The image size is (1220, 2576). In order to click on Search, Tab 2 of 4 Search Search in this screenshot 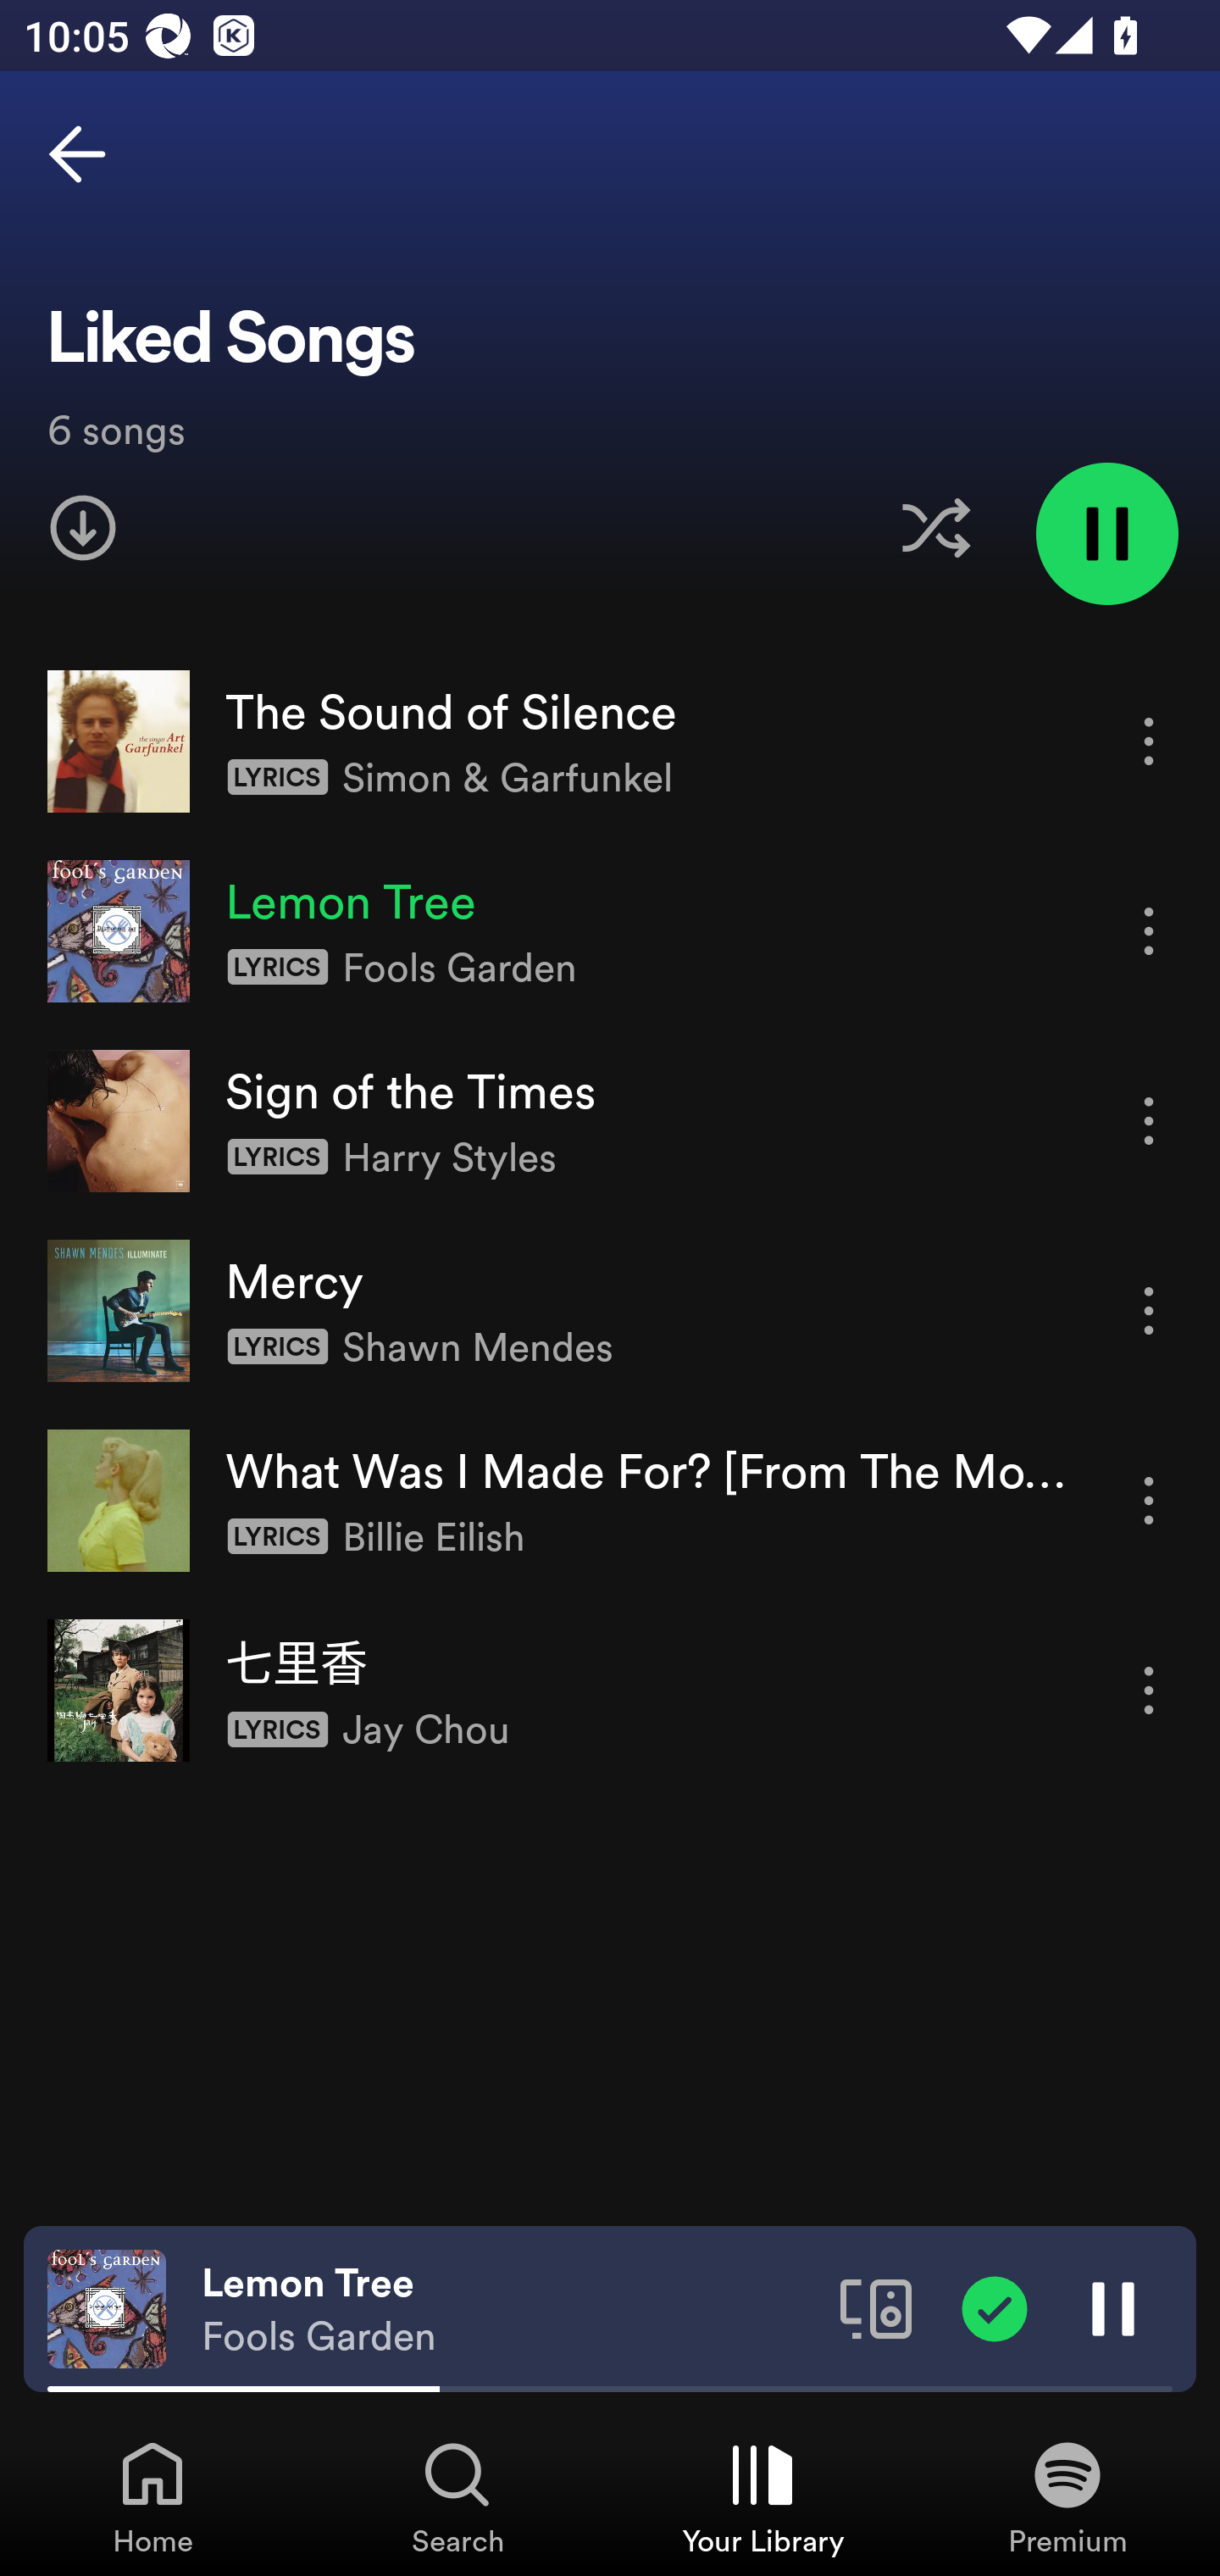, I will do `click(457, 2496)`.